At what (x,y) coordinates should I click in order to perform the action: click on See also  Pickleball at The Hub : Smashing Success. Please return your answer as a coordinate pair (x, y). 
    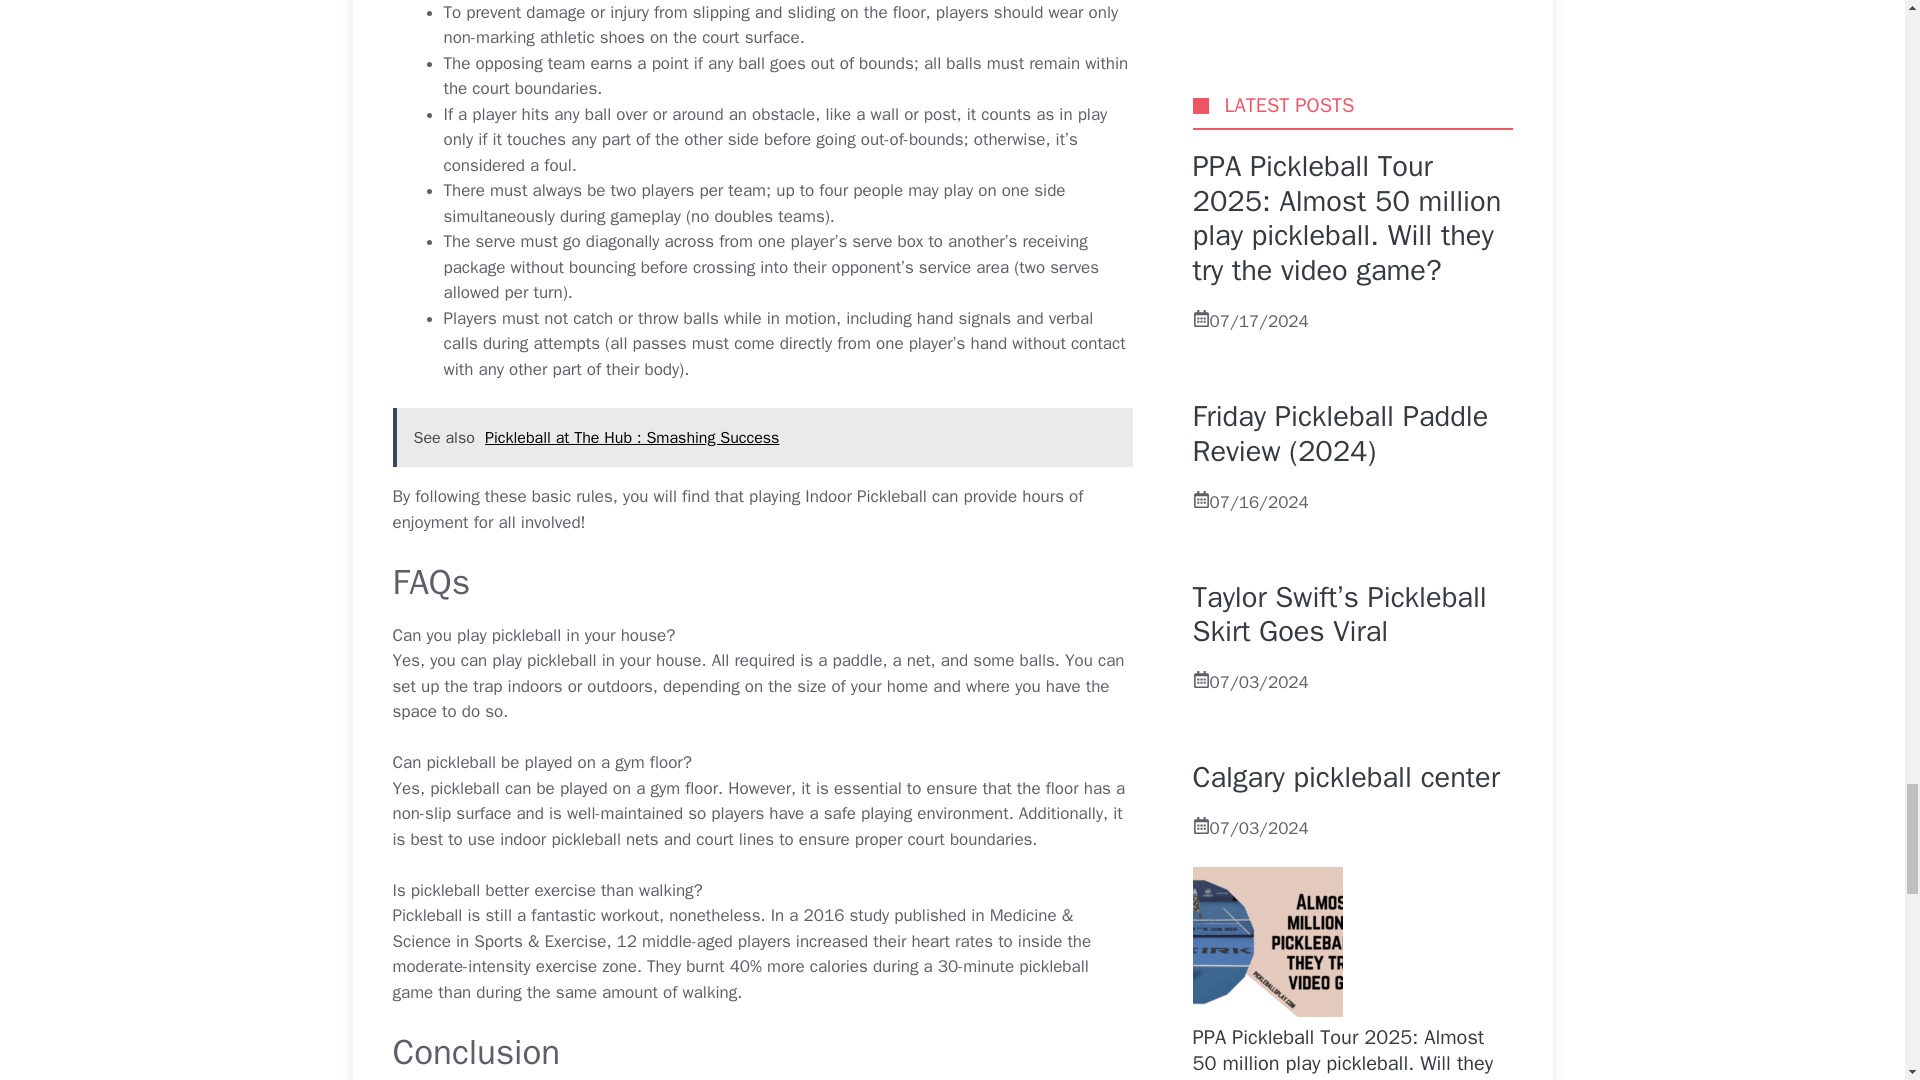
    Looking at the image, I should click on (762, 438).